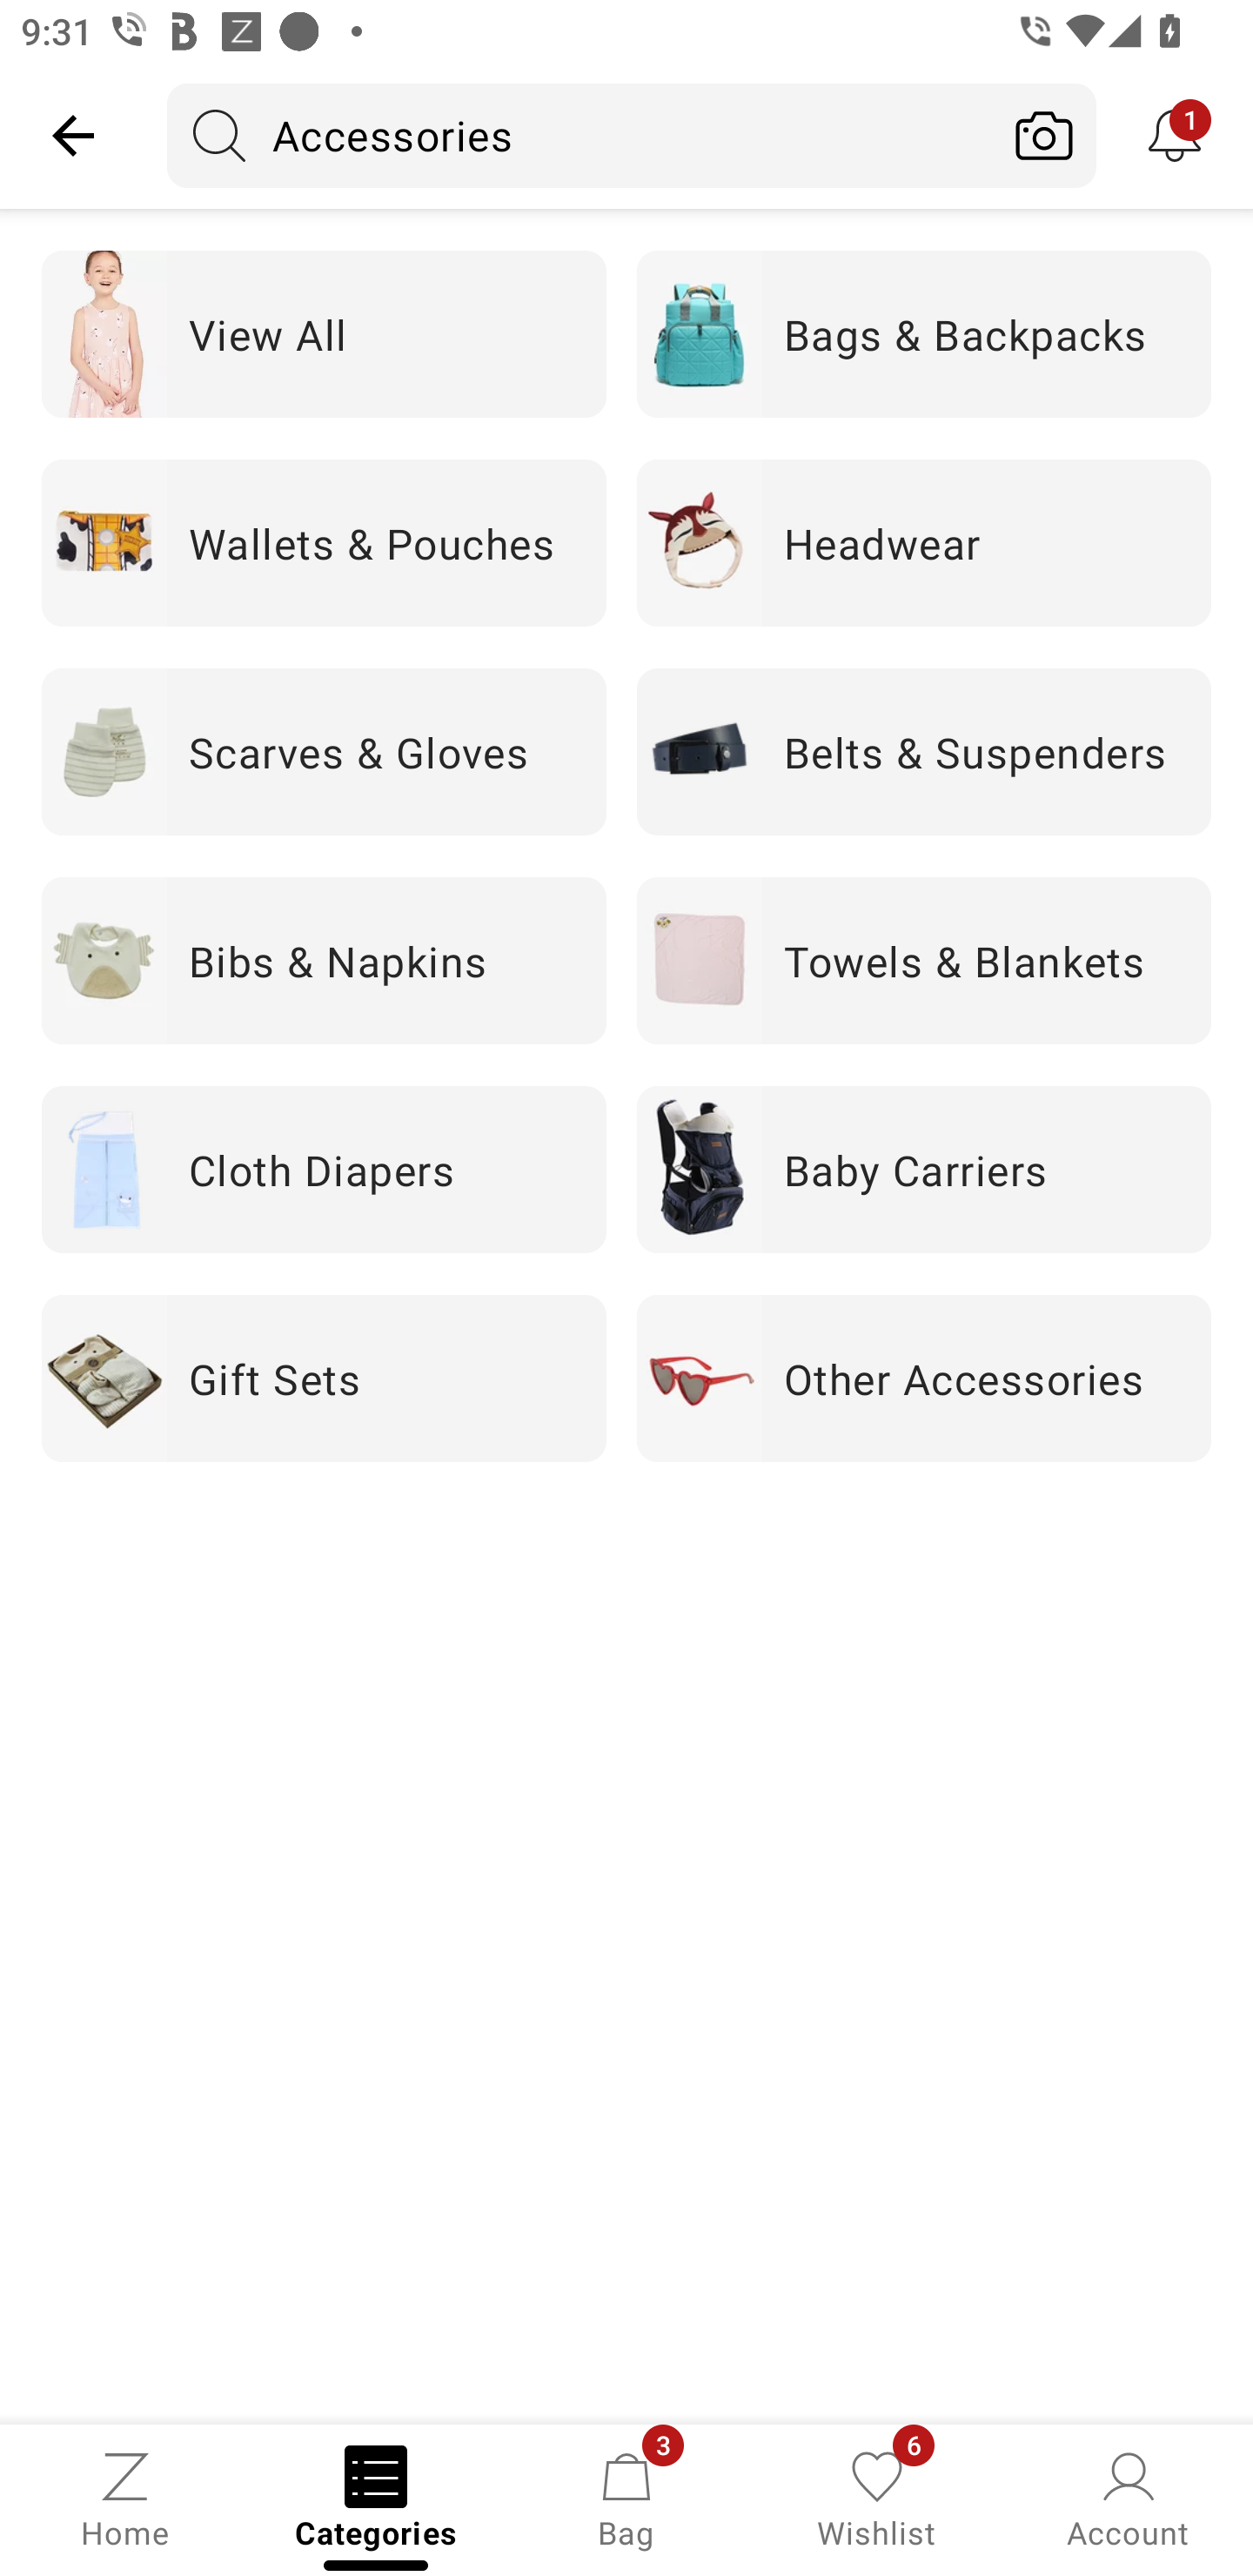 The width and height of the screenshot is (1253, 2576). I want to click on Wallets & Pouches, so click(324, 541).